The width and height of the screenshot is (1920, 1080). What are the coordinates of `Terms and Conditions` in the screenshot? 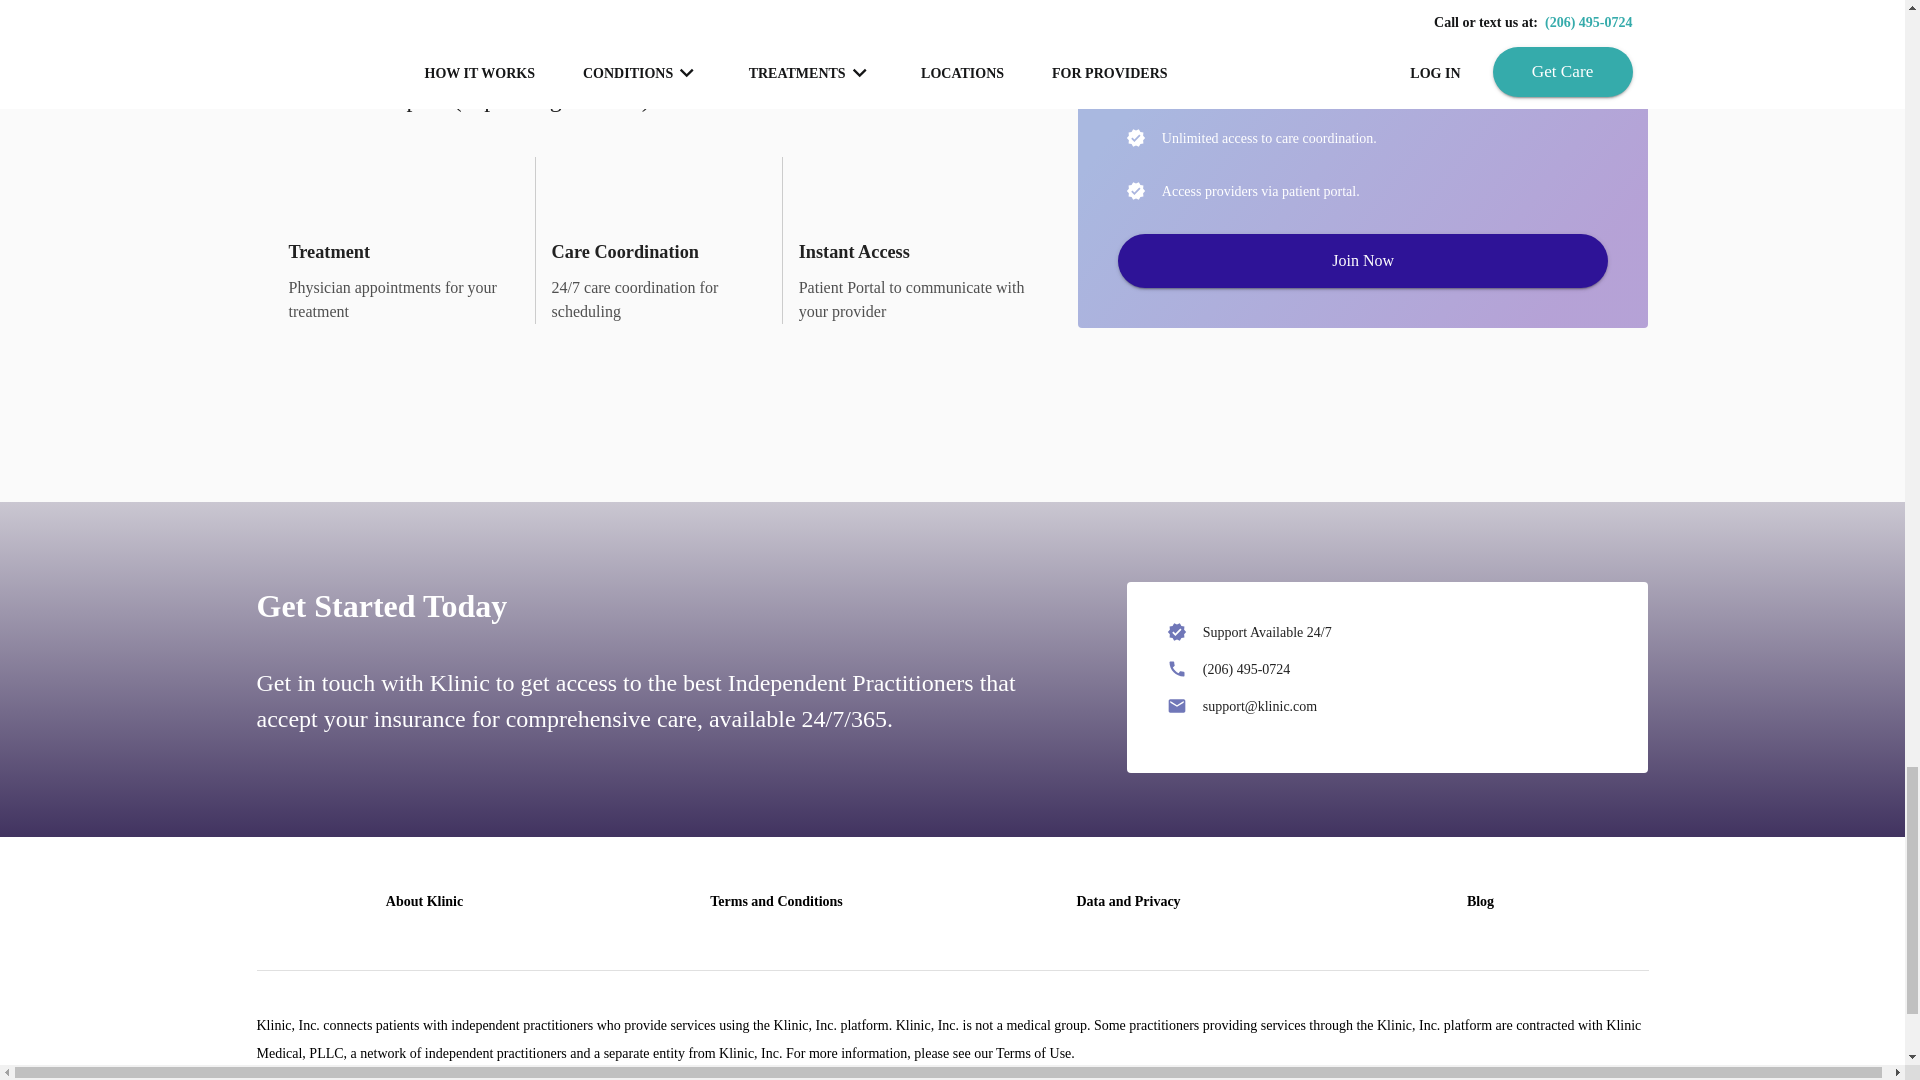 It's located at (776, 902).